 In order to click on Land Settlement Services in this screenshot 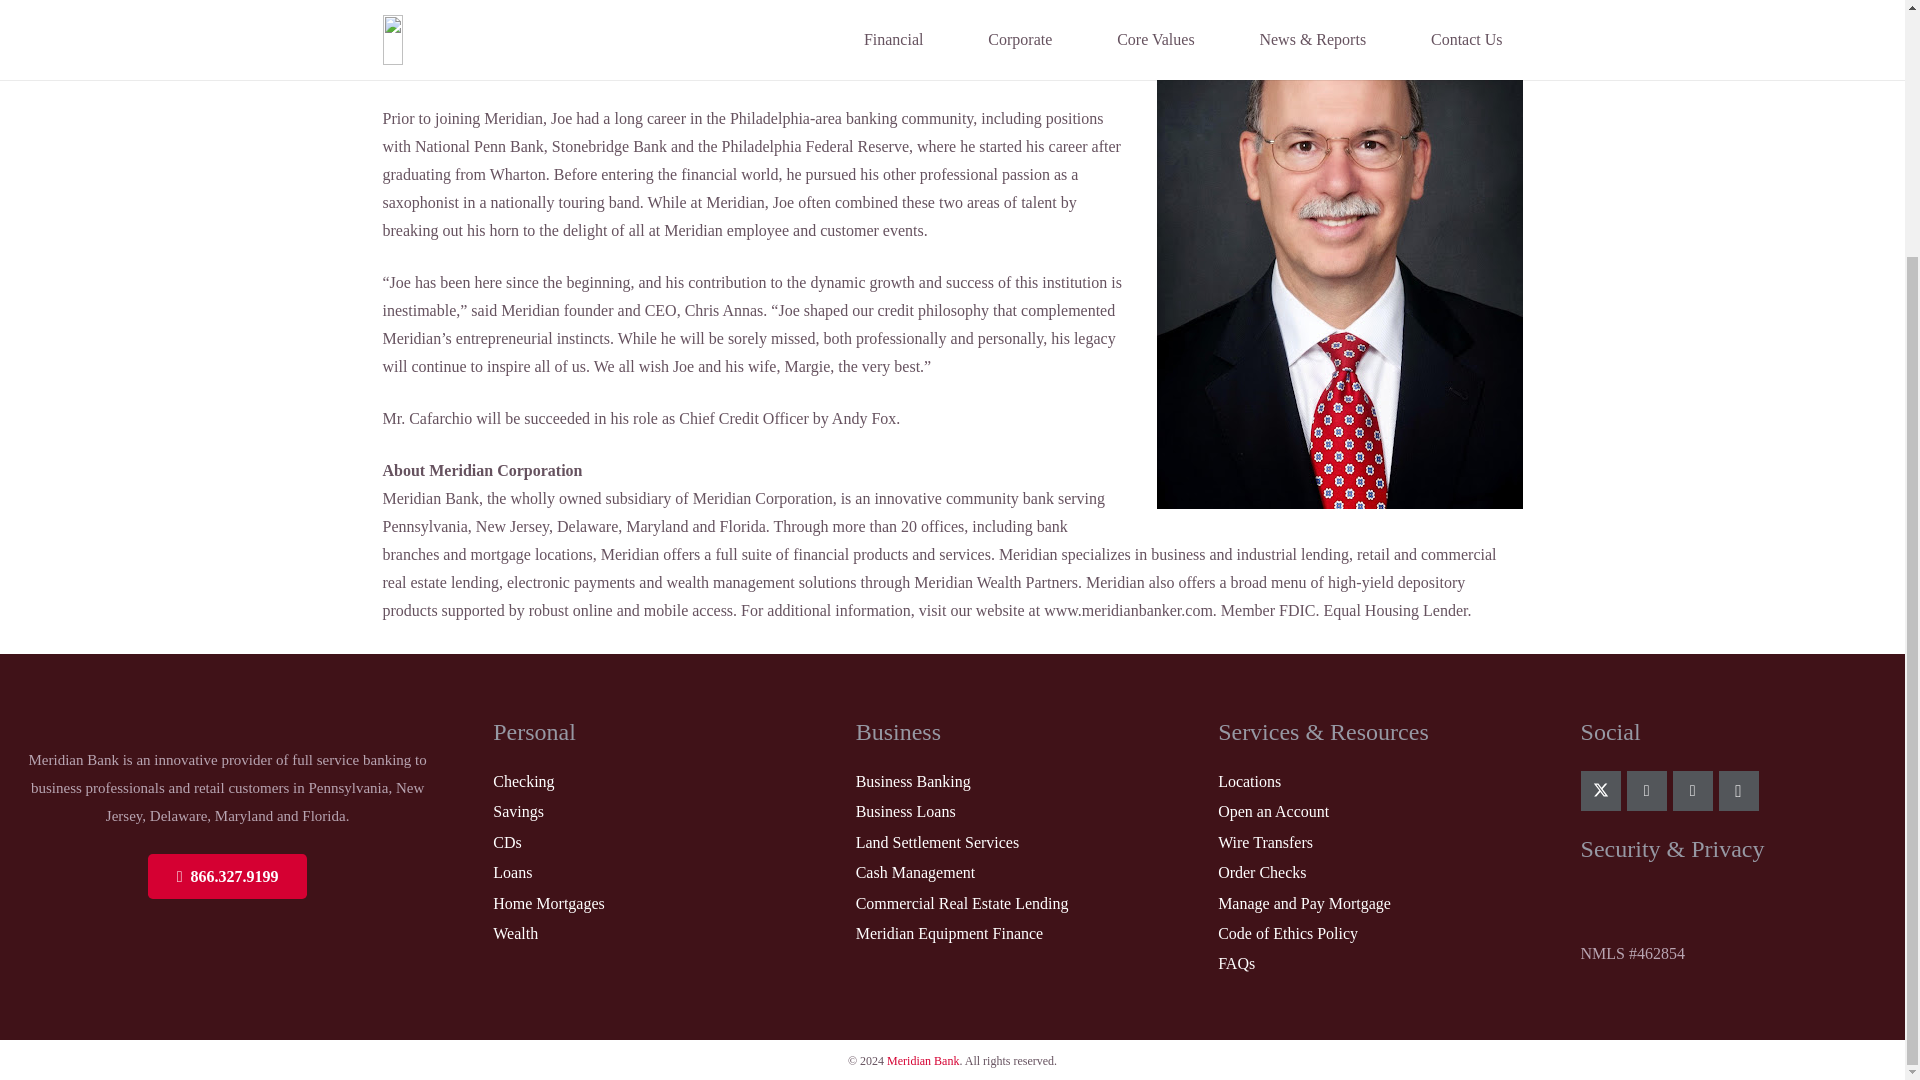, I will do `click(938, 842)`.